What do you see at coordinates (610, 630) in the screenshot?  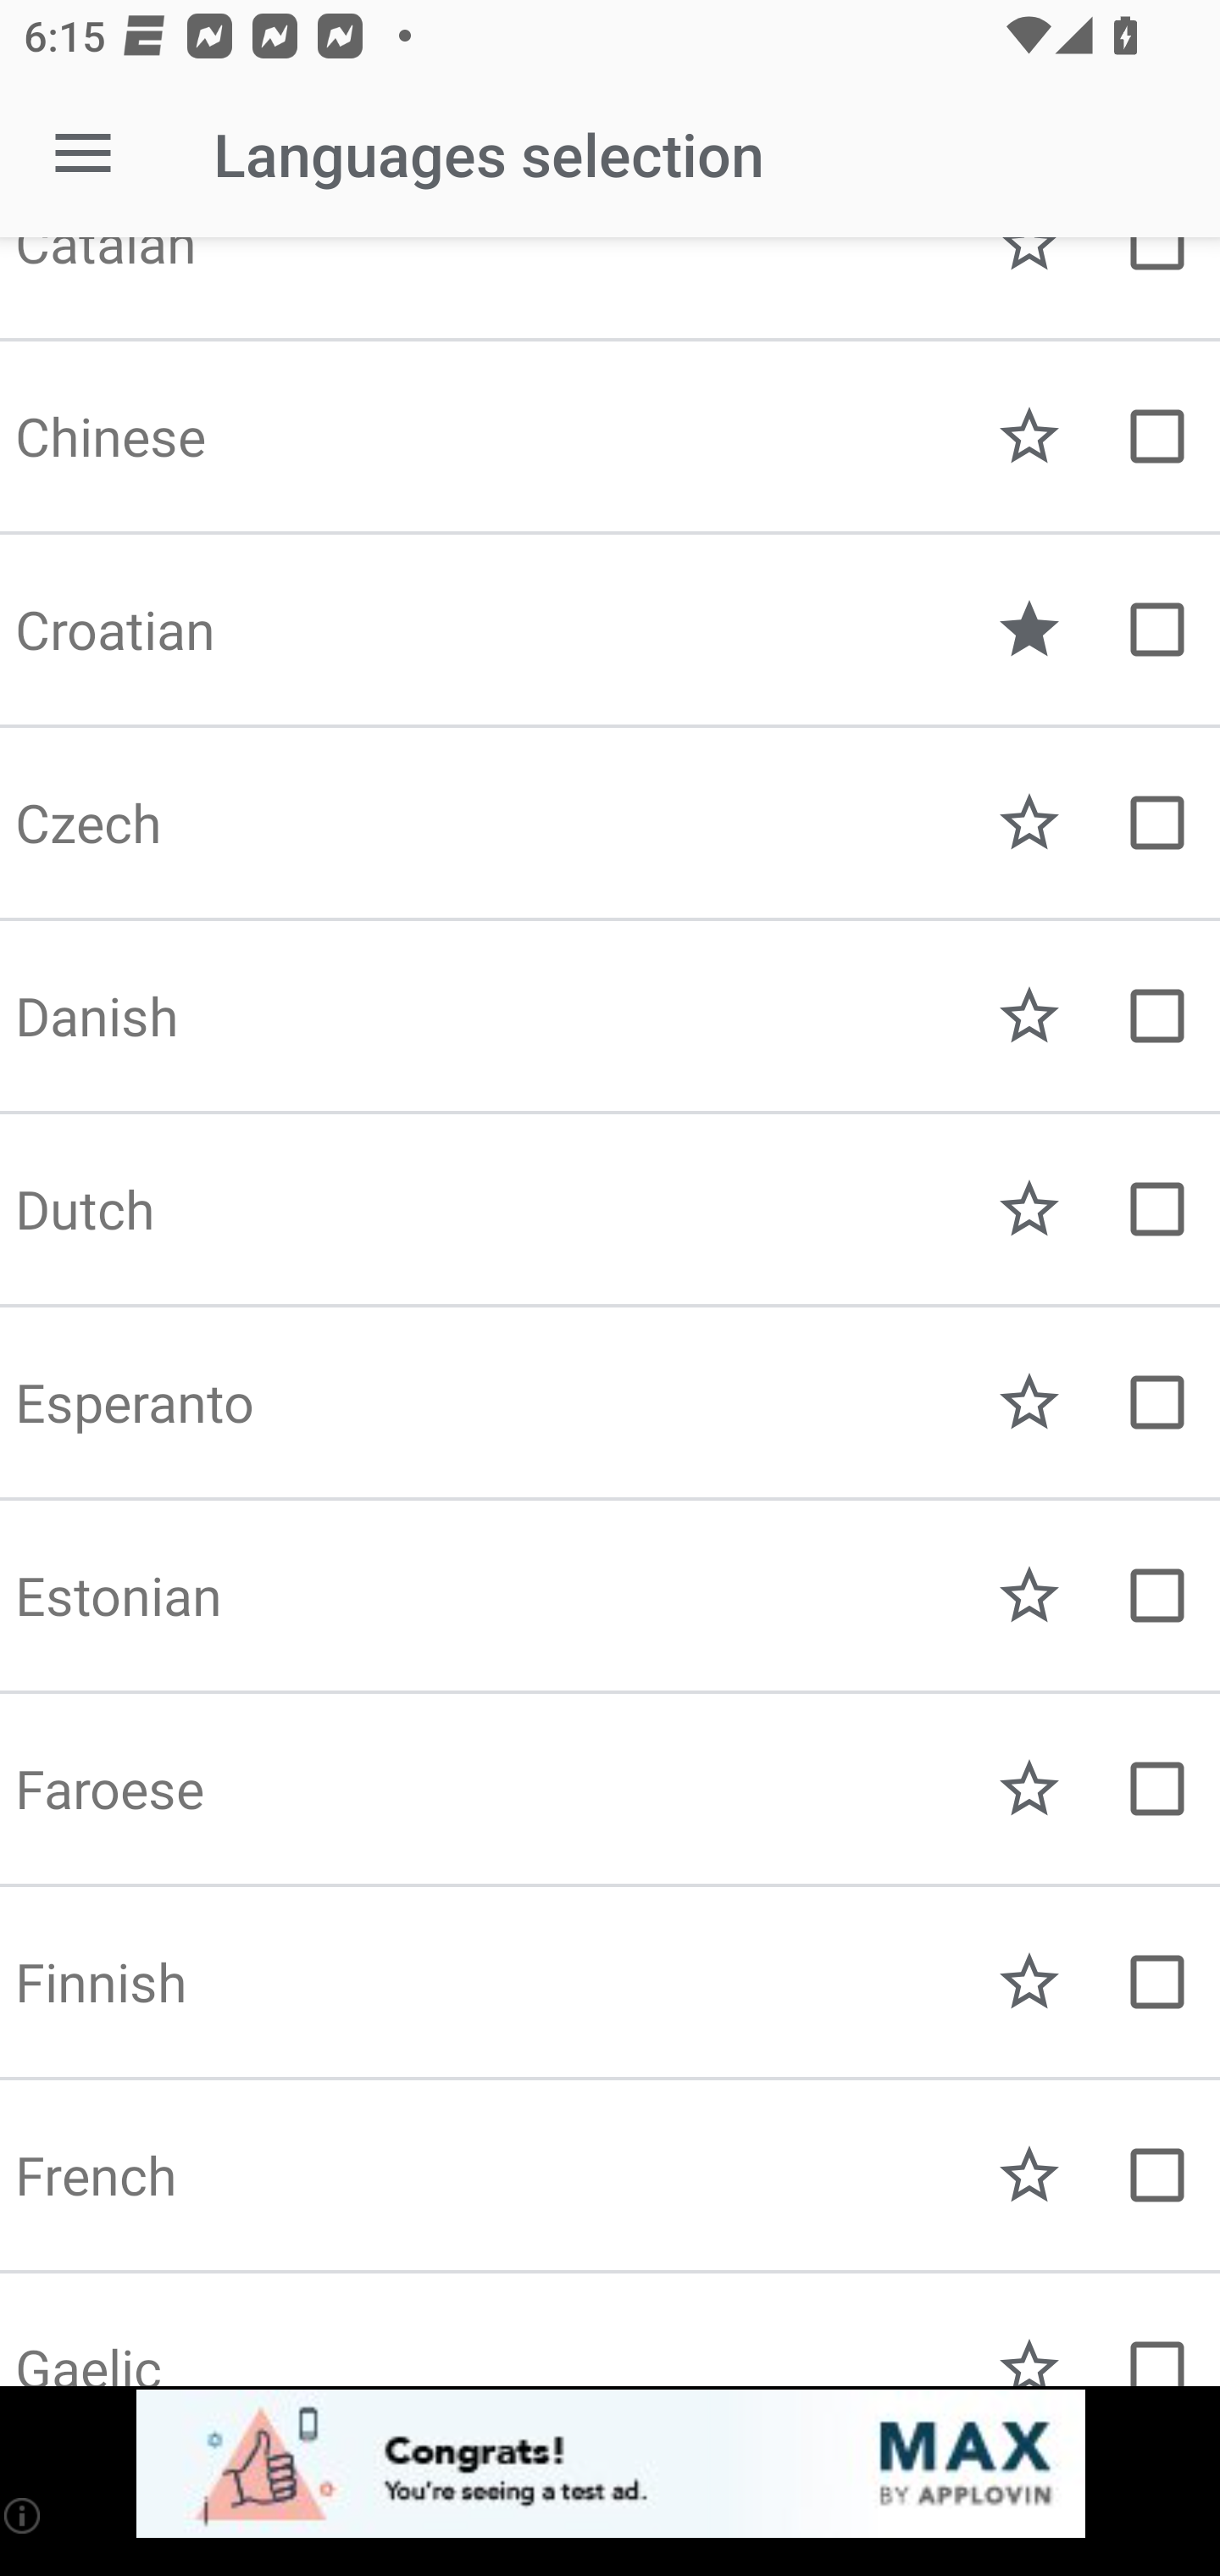 I see `Croatian UnFavorite` at bounding box center [610, 630].